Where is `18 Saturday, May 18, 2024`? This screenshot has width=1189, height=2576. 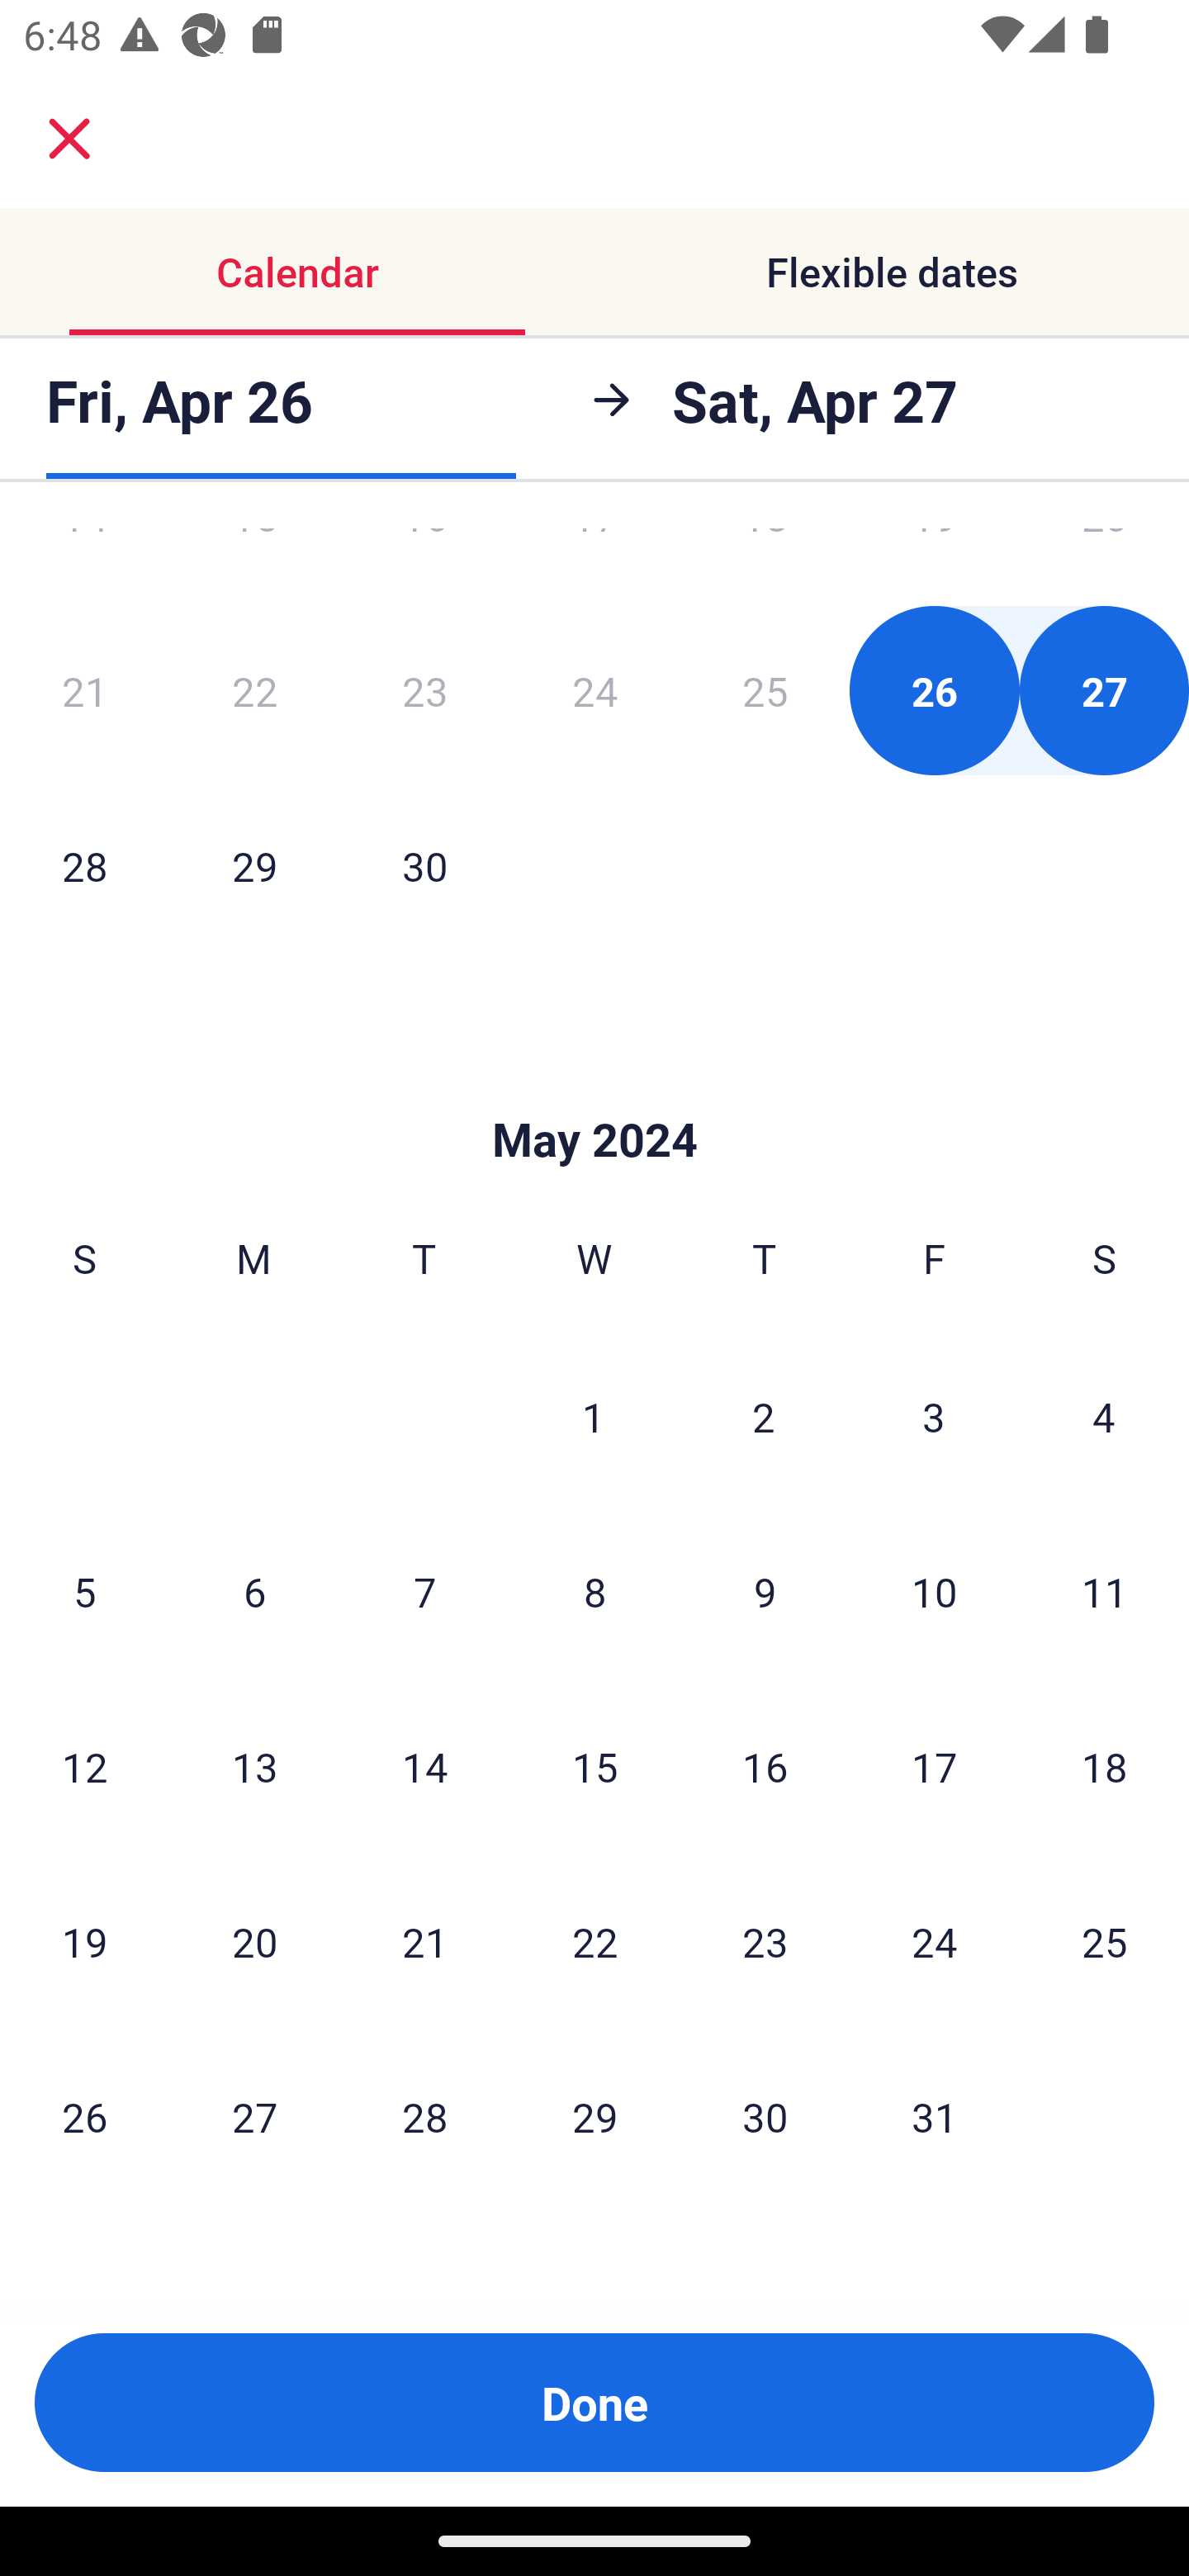 18 Saturday, May 18, 2024 is located at coordinates (1105, 1767).